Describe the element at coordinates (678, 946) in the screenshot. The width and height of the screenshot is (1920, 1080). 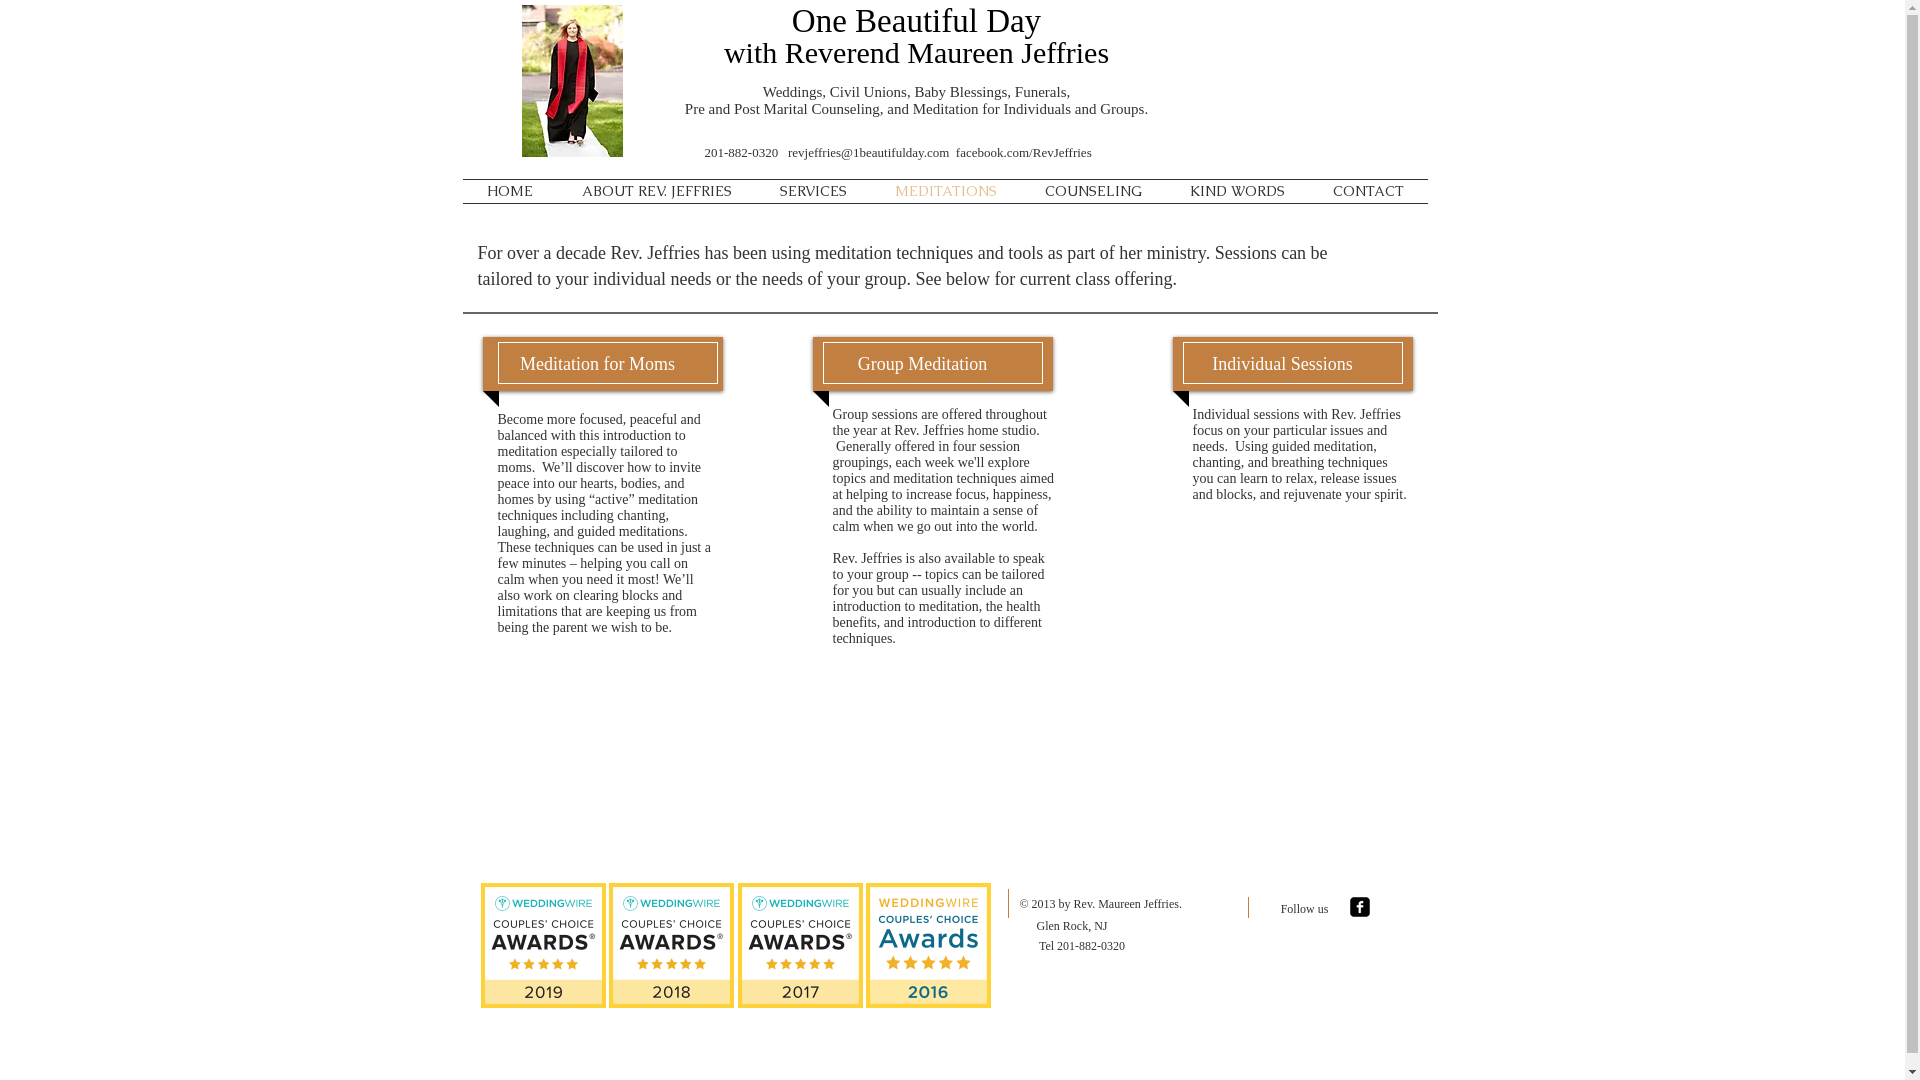
I see `Embedded Content` at that location.